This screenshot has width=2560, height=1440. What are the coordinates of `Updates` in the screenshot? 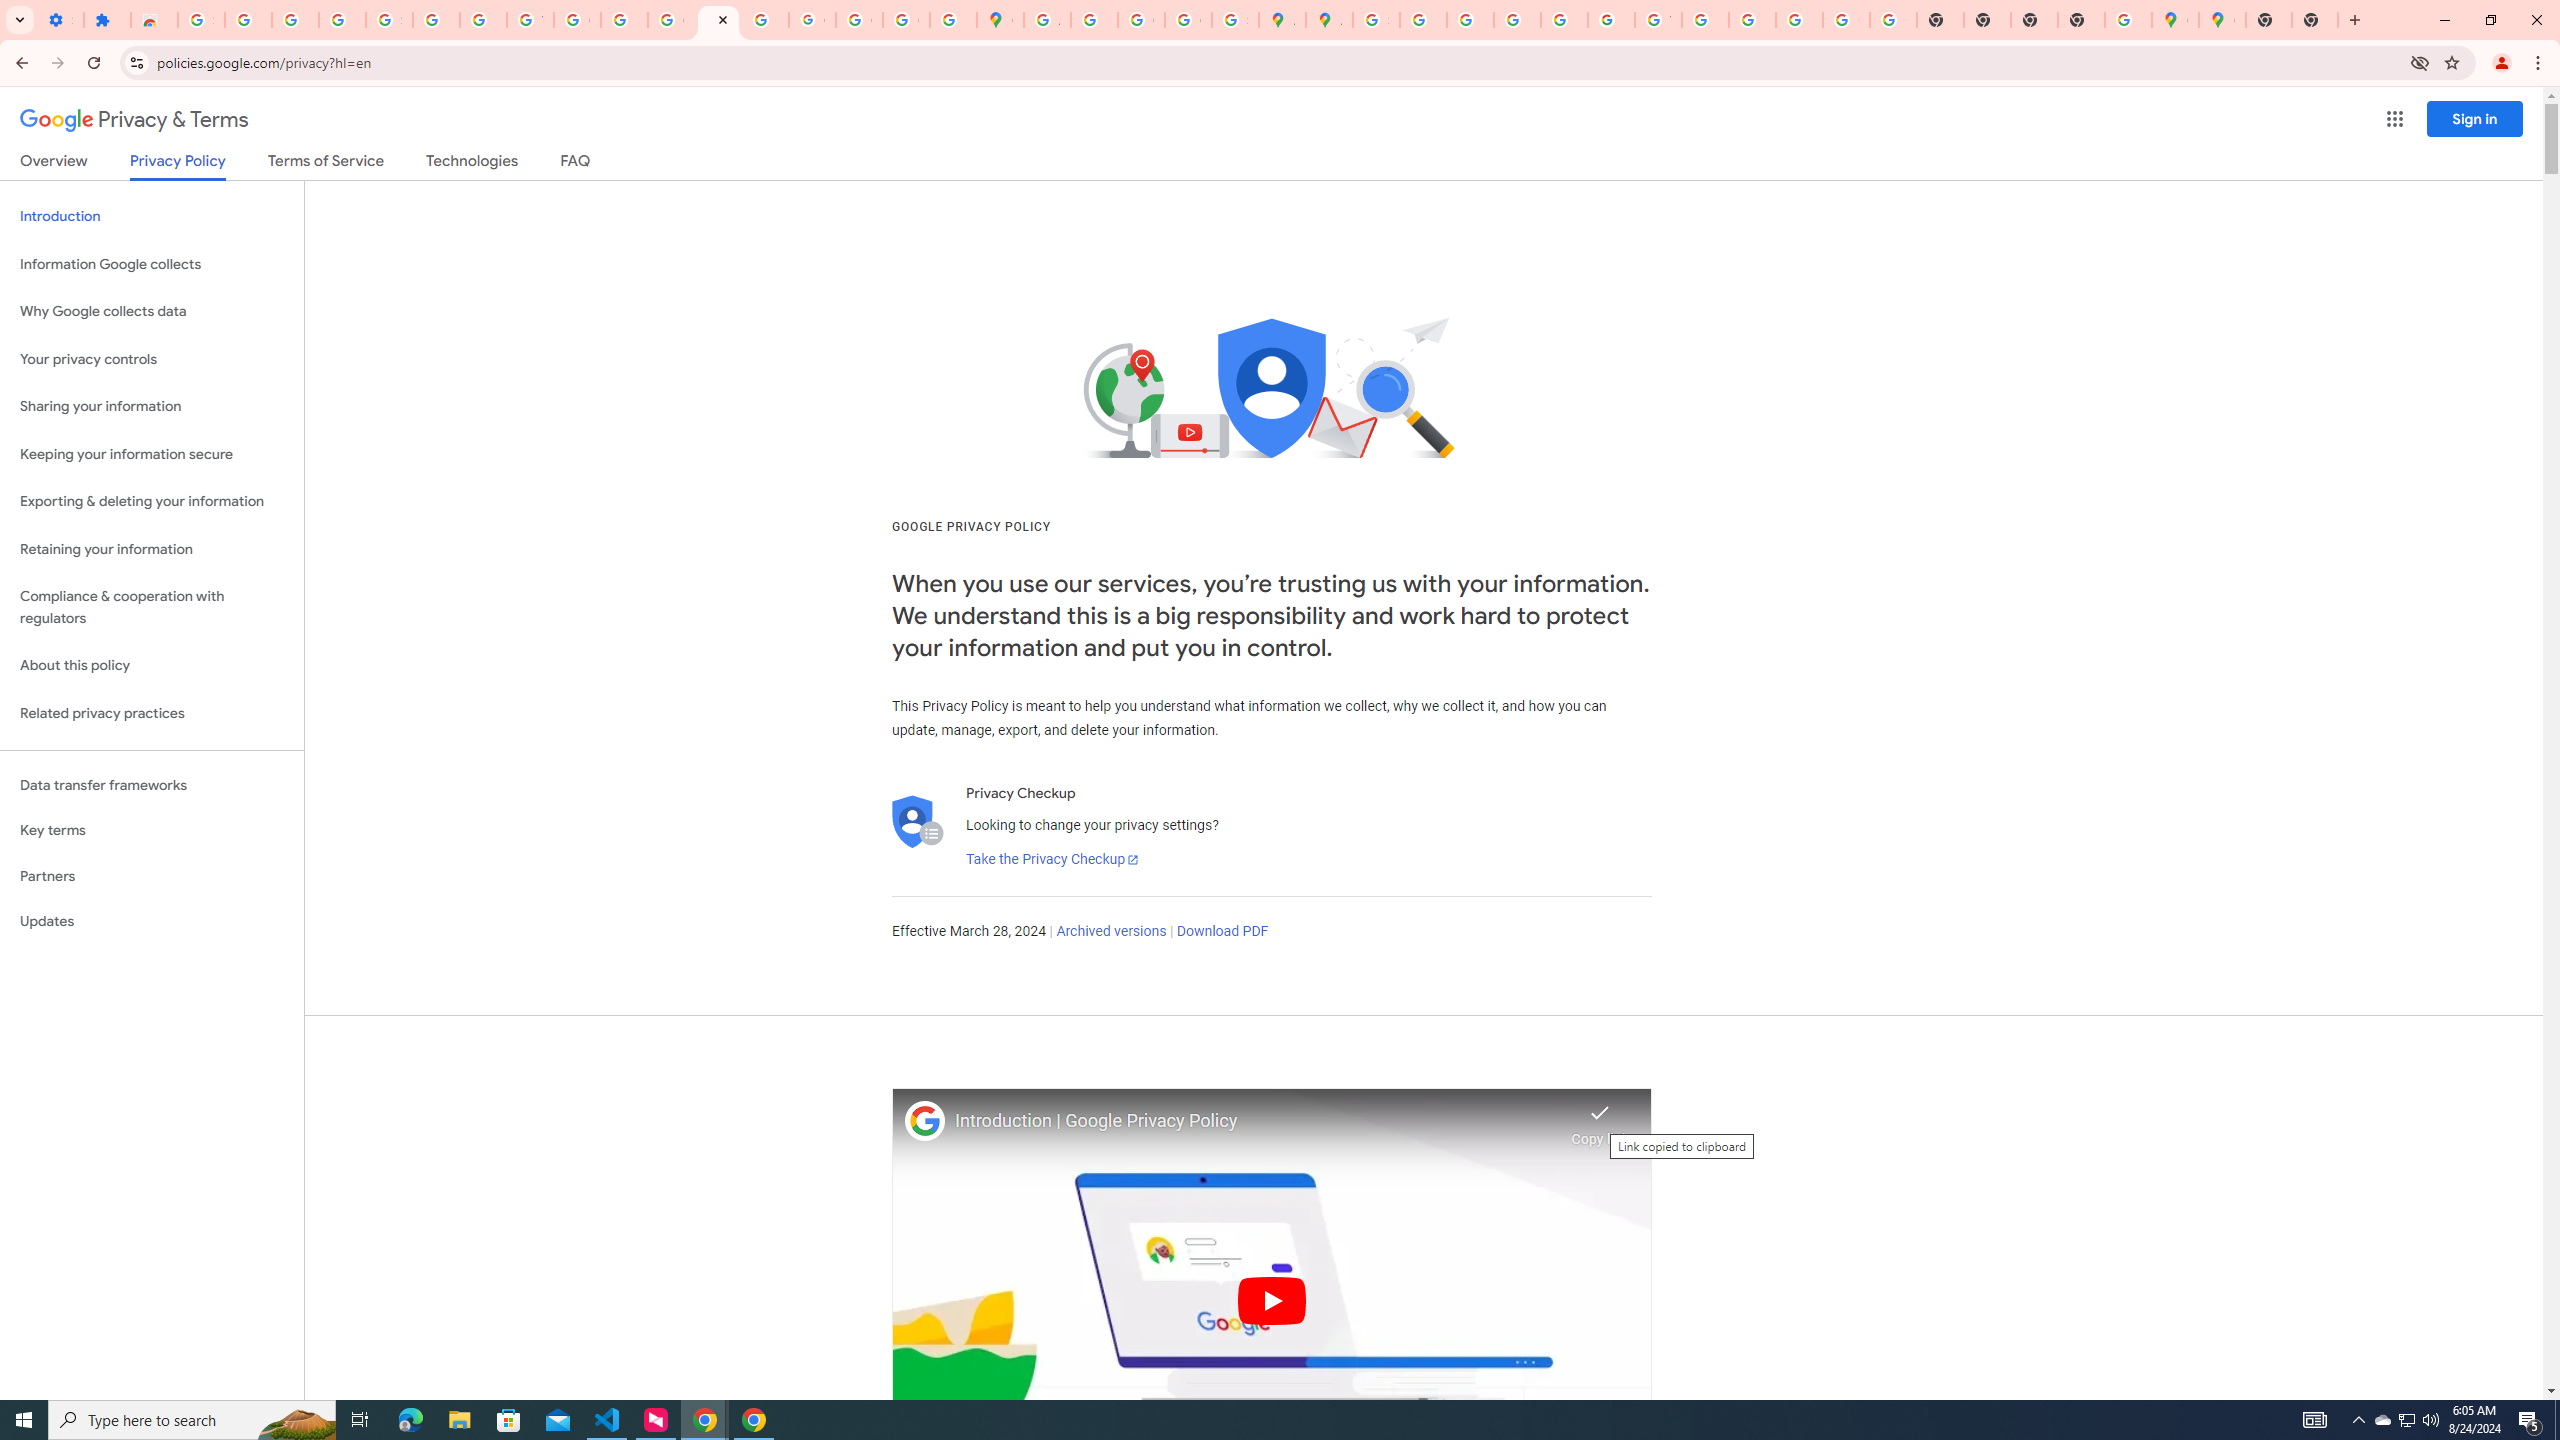 It's located at (152, 921).